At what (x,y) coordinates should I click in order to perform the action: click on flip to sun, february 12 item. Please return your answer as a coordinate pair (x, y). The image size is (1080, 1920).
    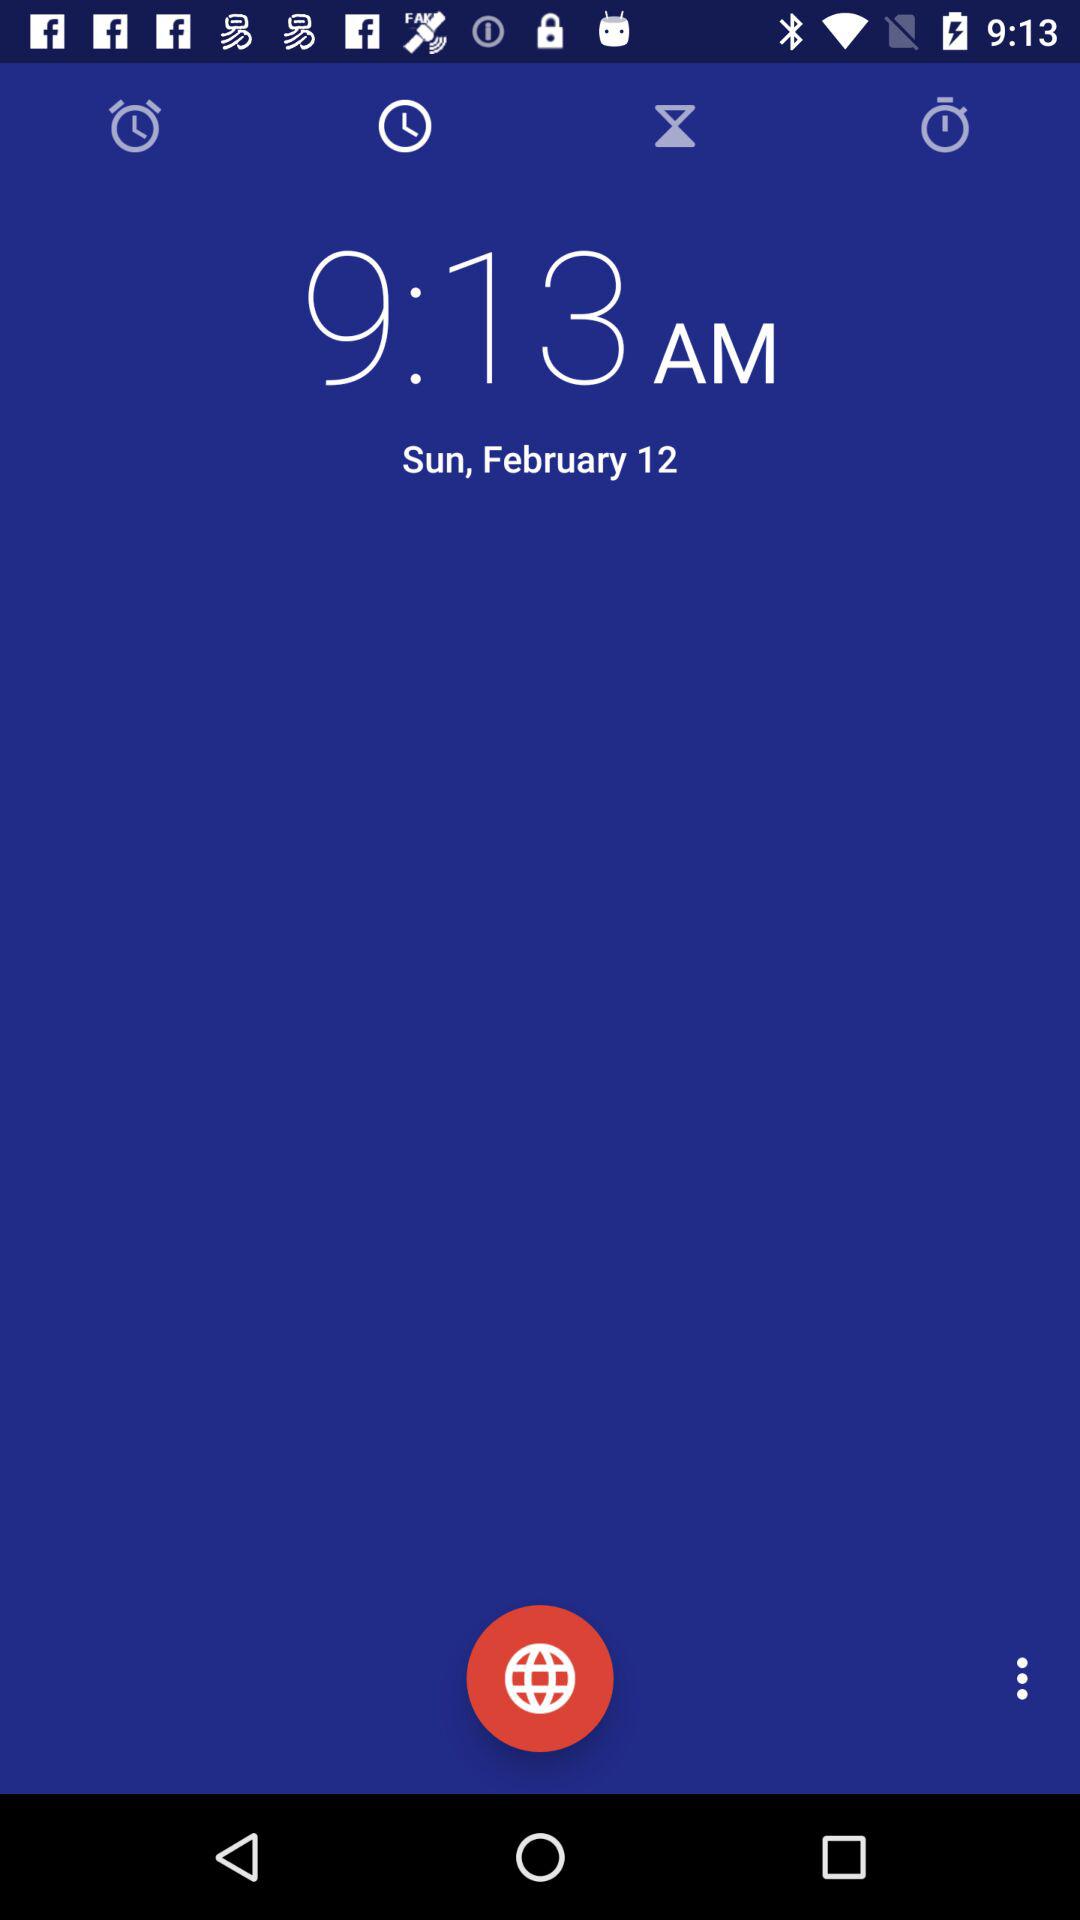
    Looking at the image, I should click on (539, 458).